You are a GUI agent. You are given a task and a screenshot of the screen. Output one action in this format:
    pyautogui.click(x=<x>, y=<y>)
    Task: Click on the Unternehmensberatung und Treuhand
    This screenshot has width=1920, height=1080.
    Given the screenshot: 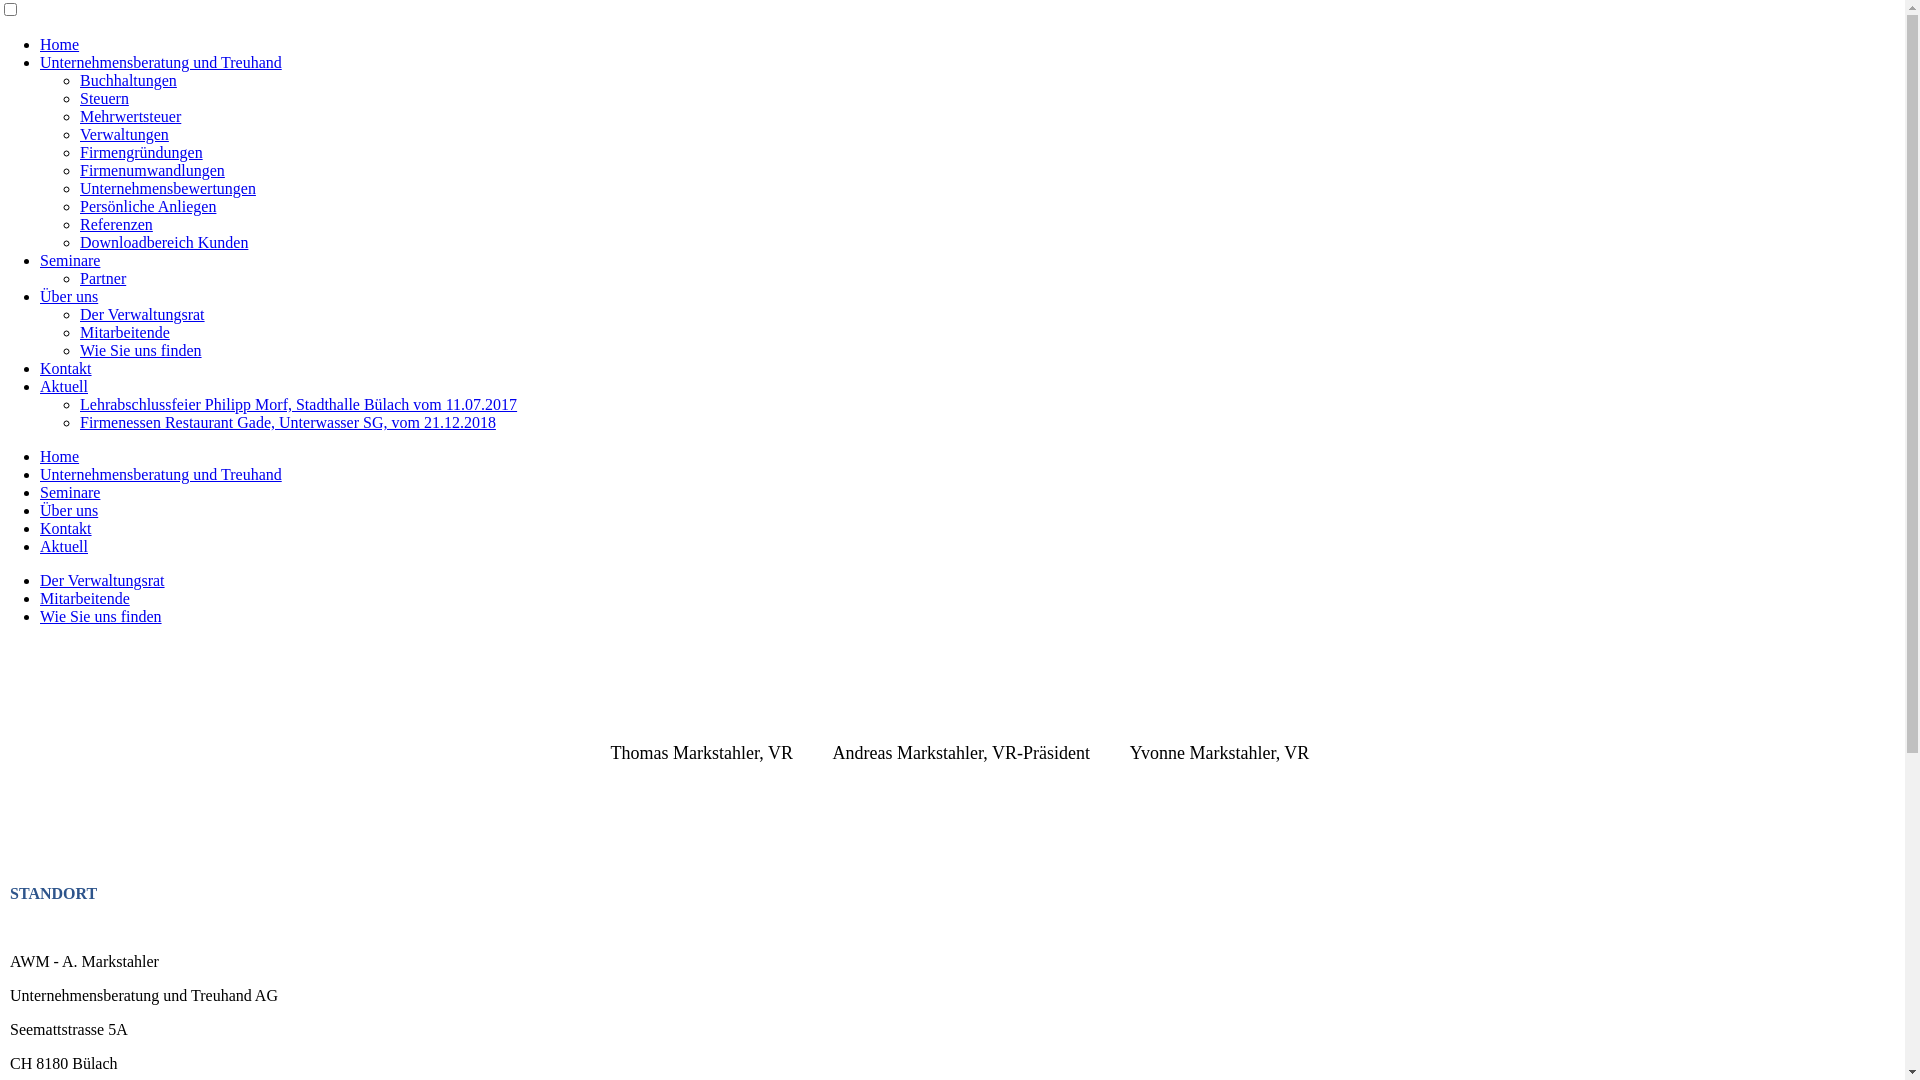 What is the action you would take?
    pyautogui.click(x=161, y=474)
    